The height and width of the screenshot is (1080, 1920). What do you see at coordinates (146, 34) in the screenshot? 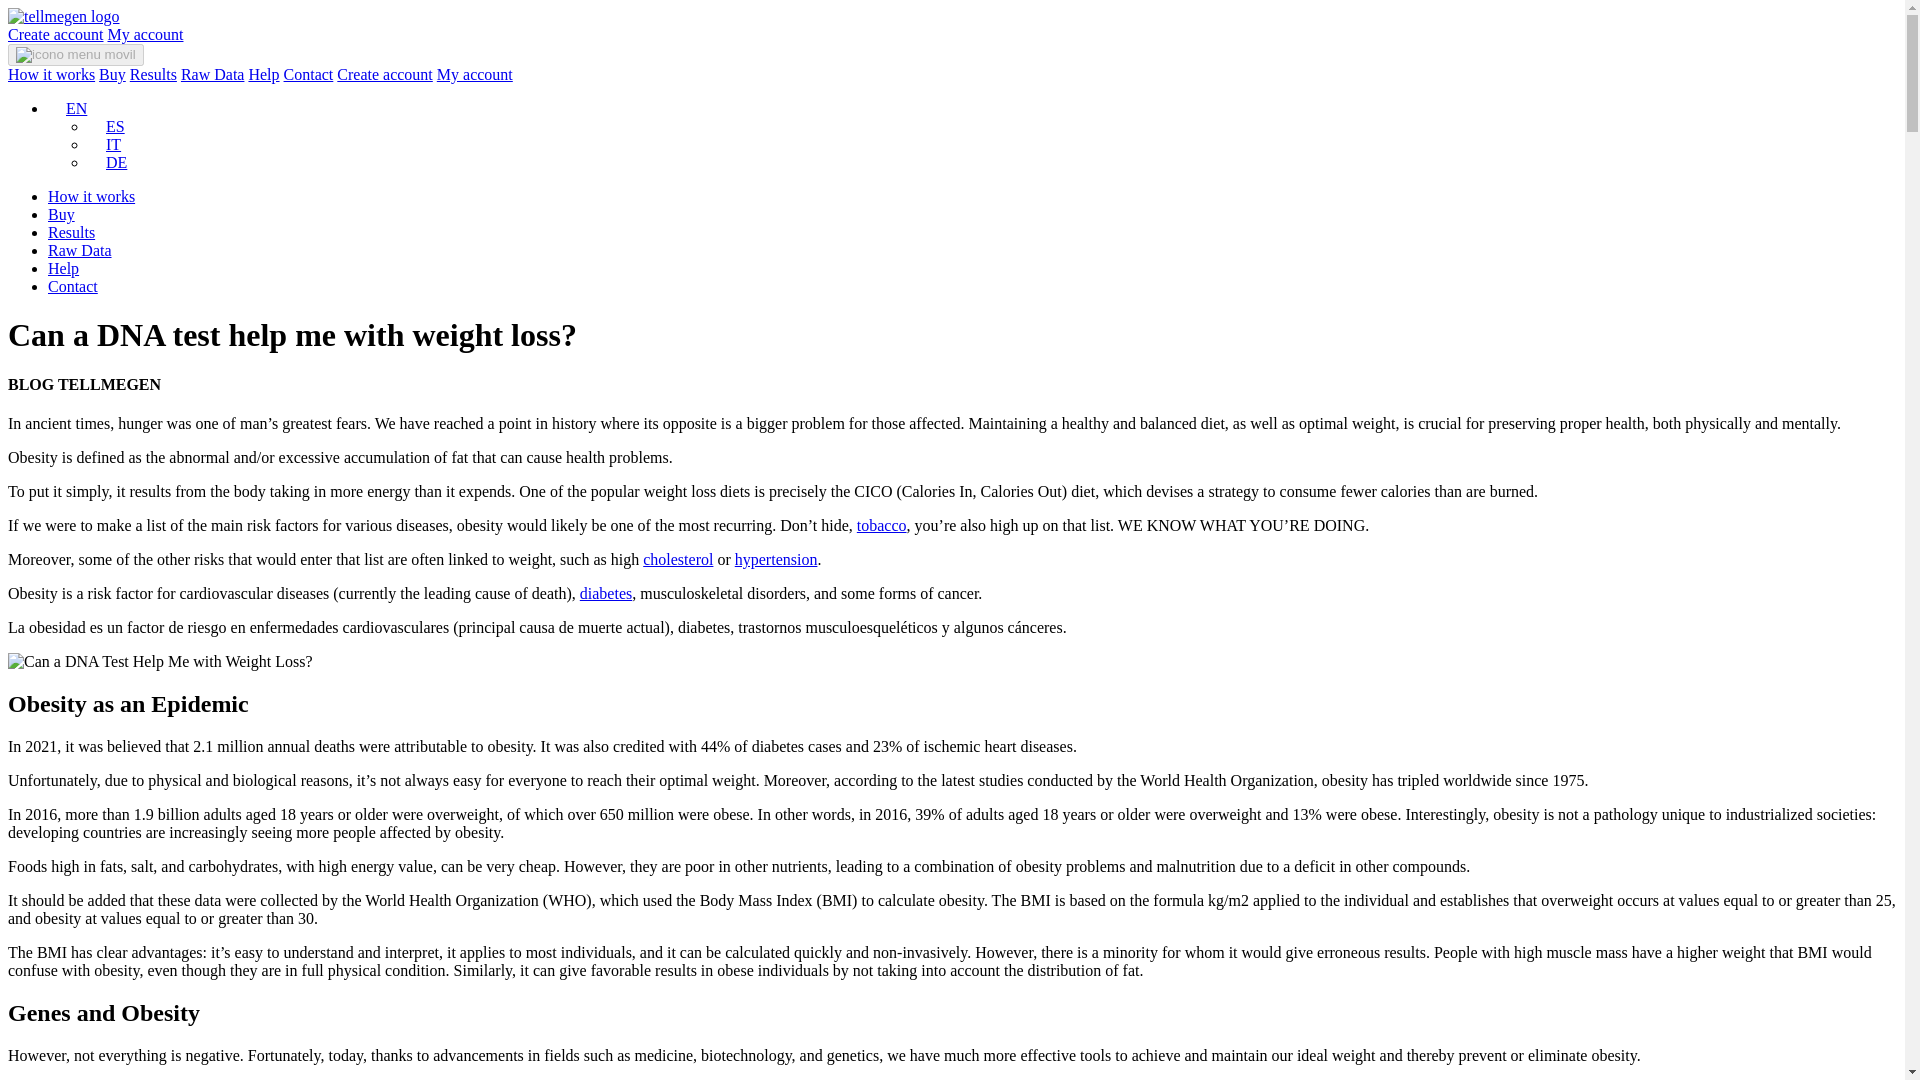
I see `My account` at bounding box center [146, 34].